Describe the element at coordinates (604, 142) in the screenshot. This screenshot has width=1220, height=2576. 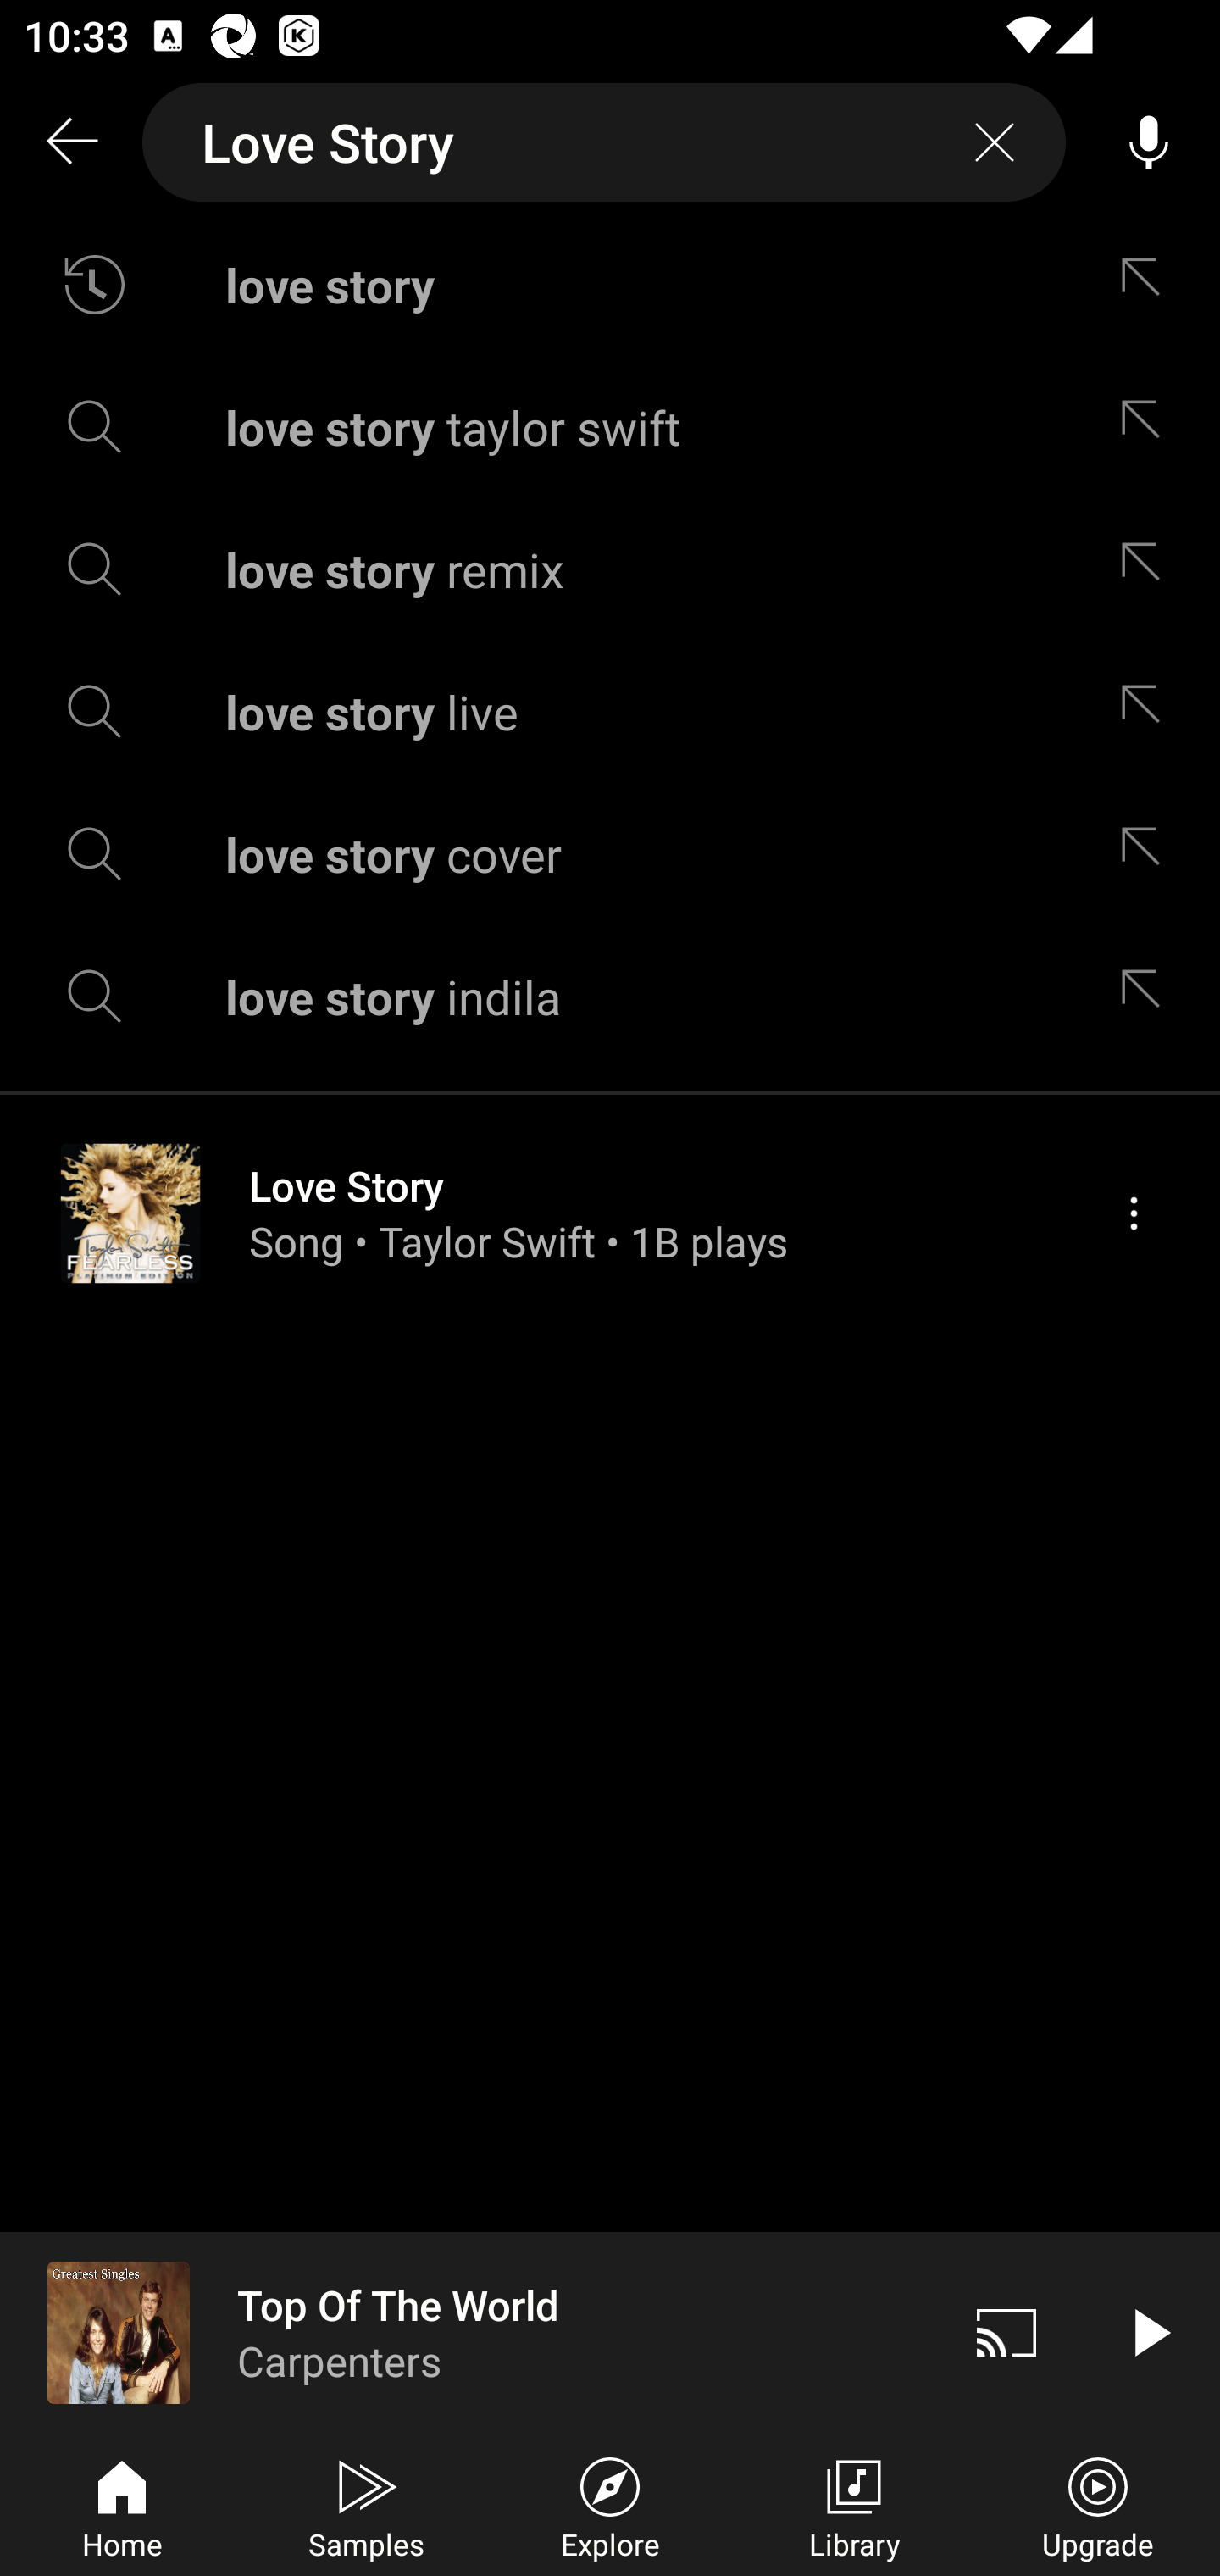
I see `Love Story` at that location.